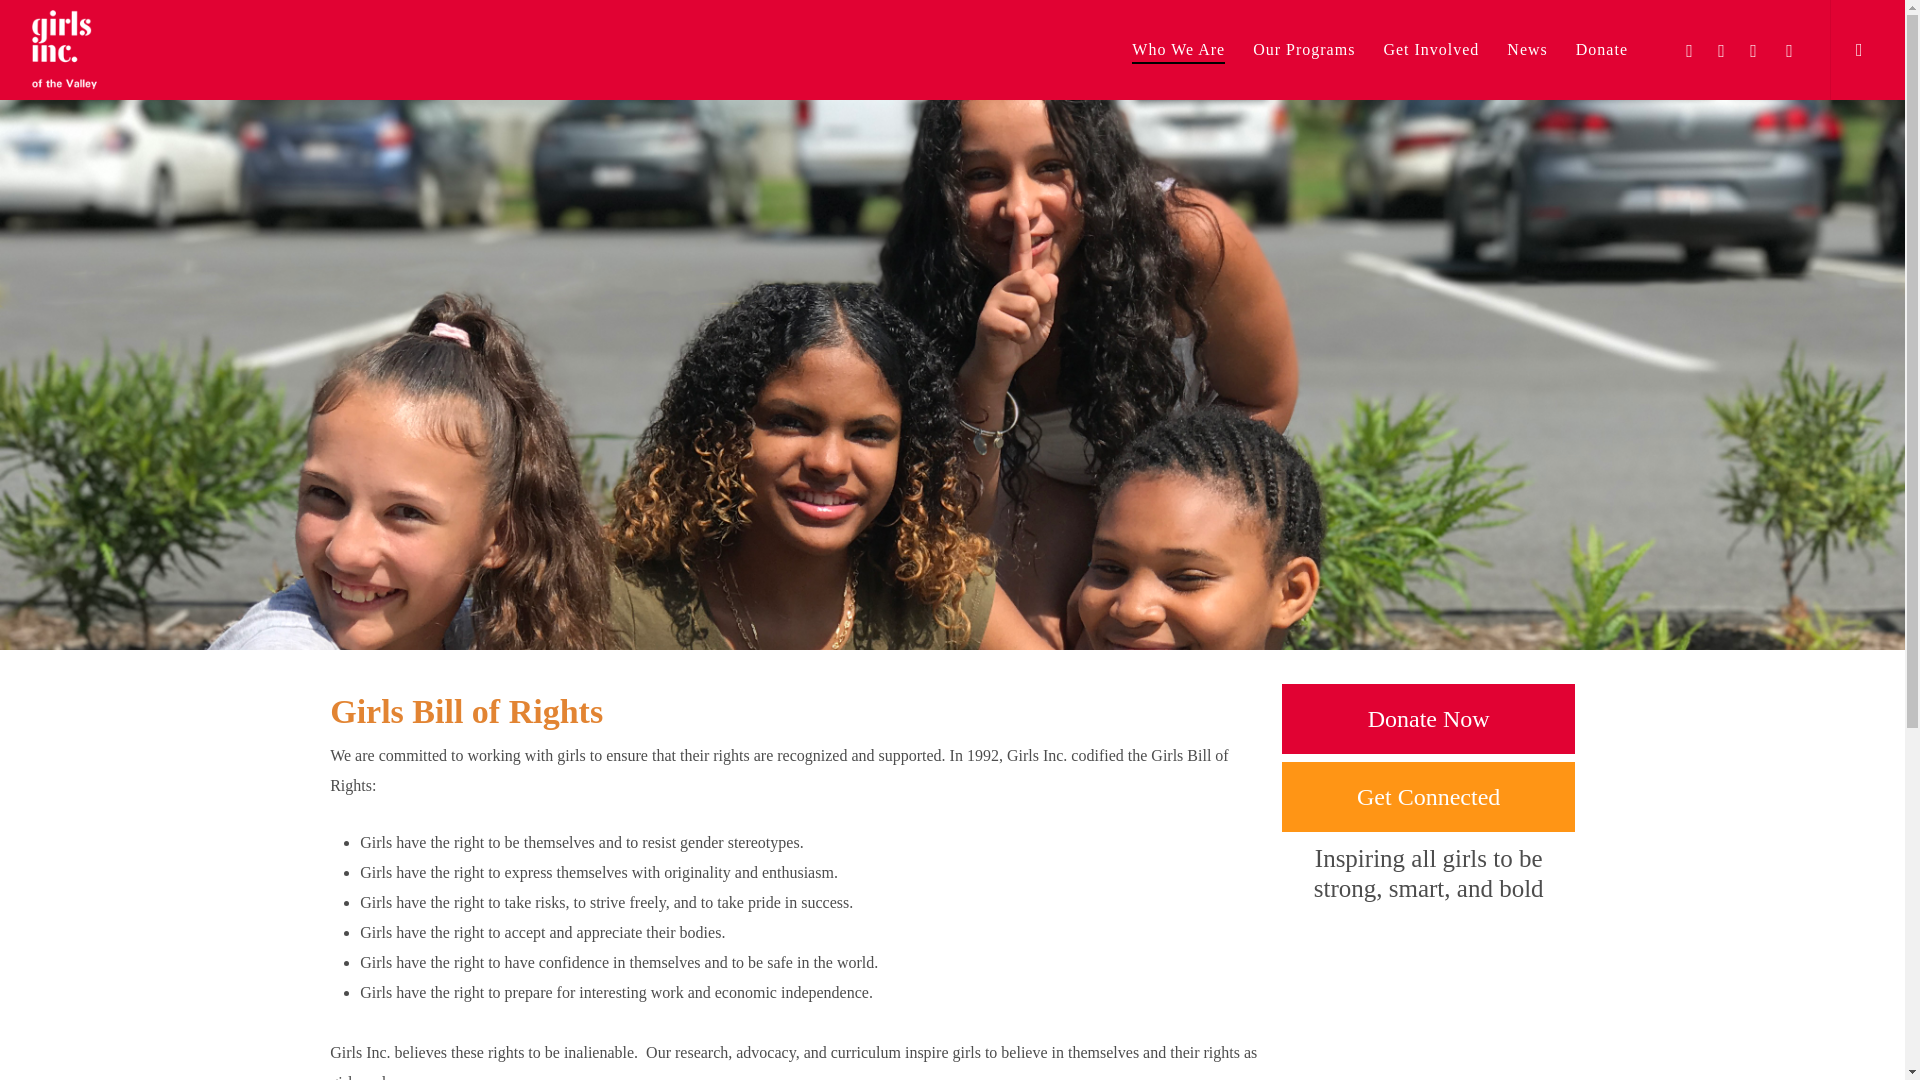 Image resolution: width=1920 pixels, height=1080 pixels. Describe the element at coordinates (1790, 49) in the screenshot. I see `instagram` at that location.